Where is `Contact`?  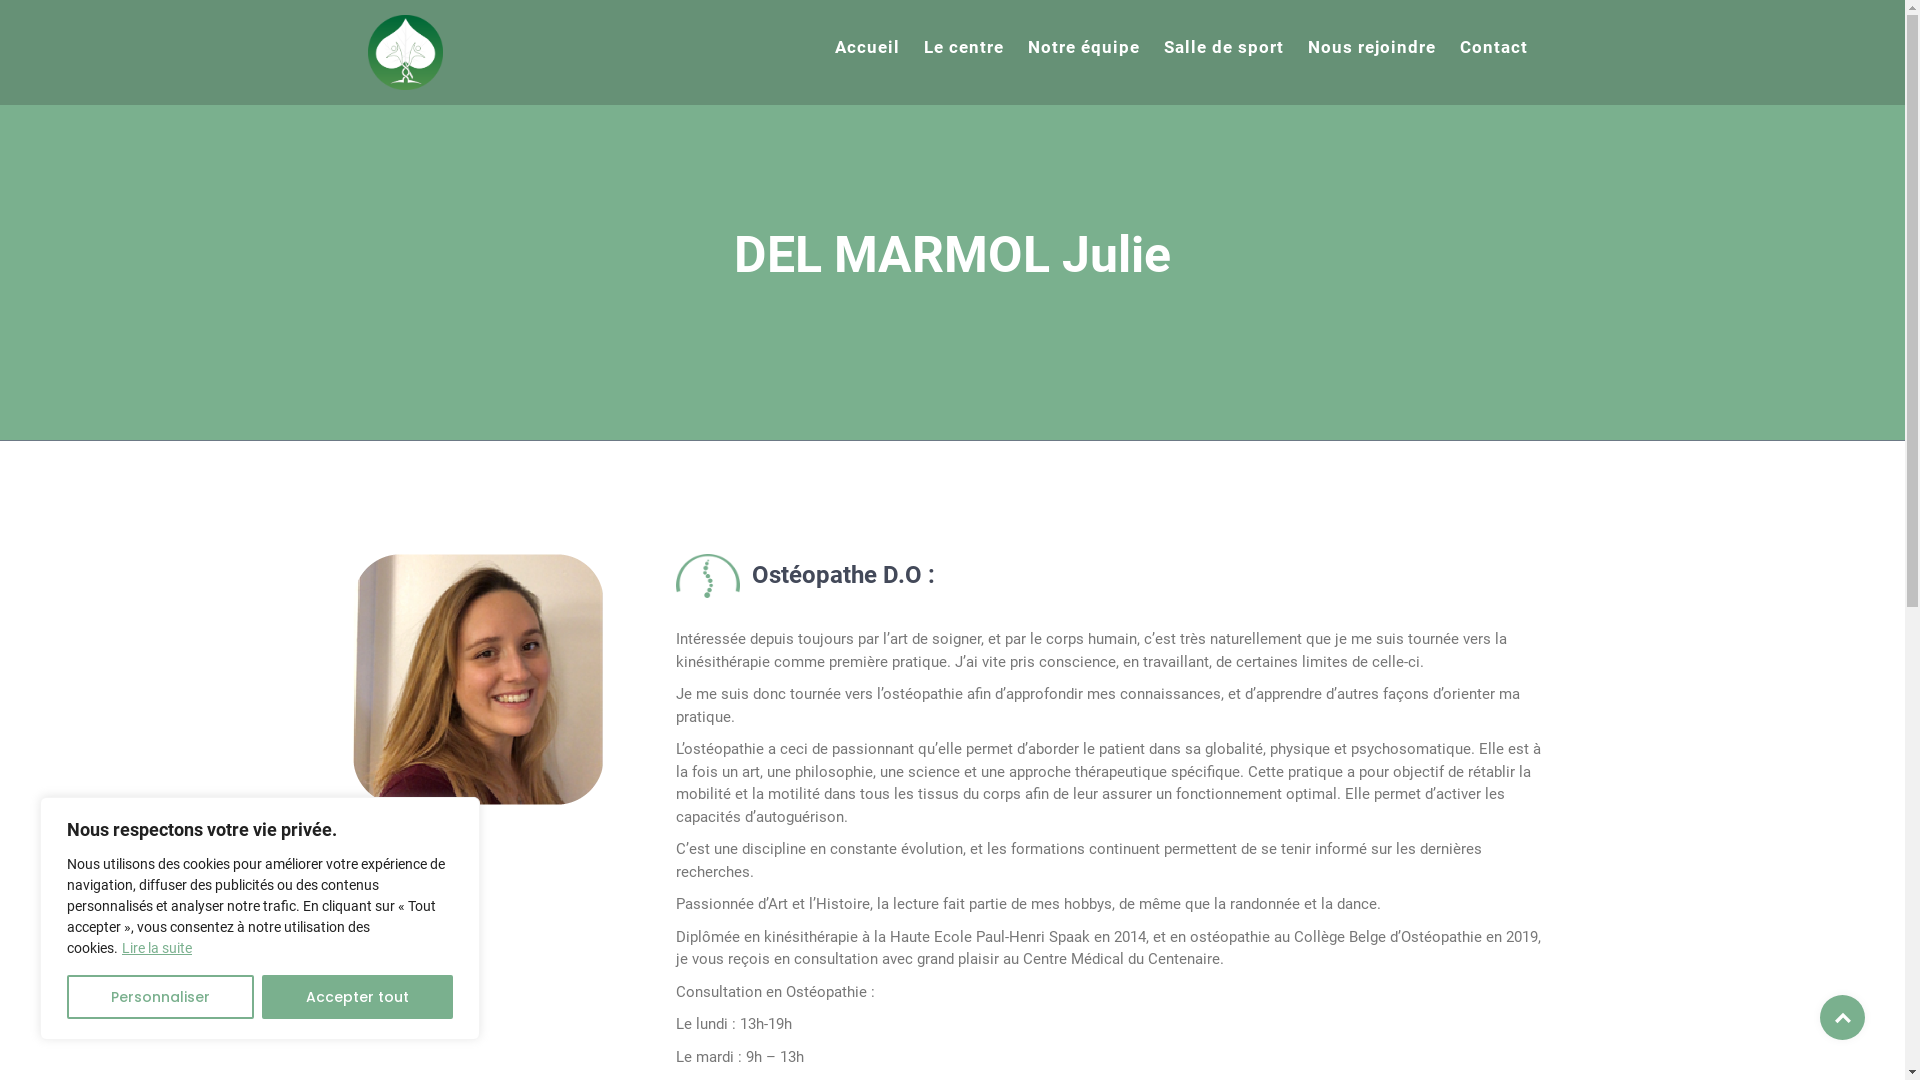 Contact is located at coordinates (1494, 47).